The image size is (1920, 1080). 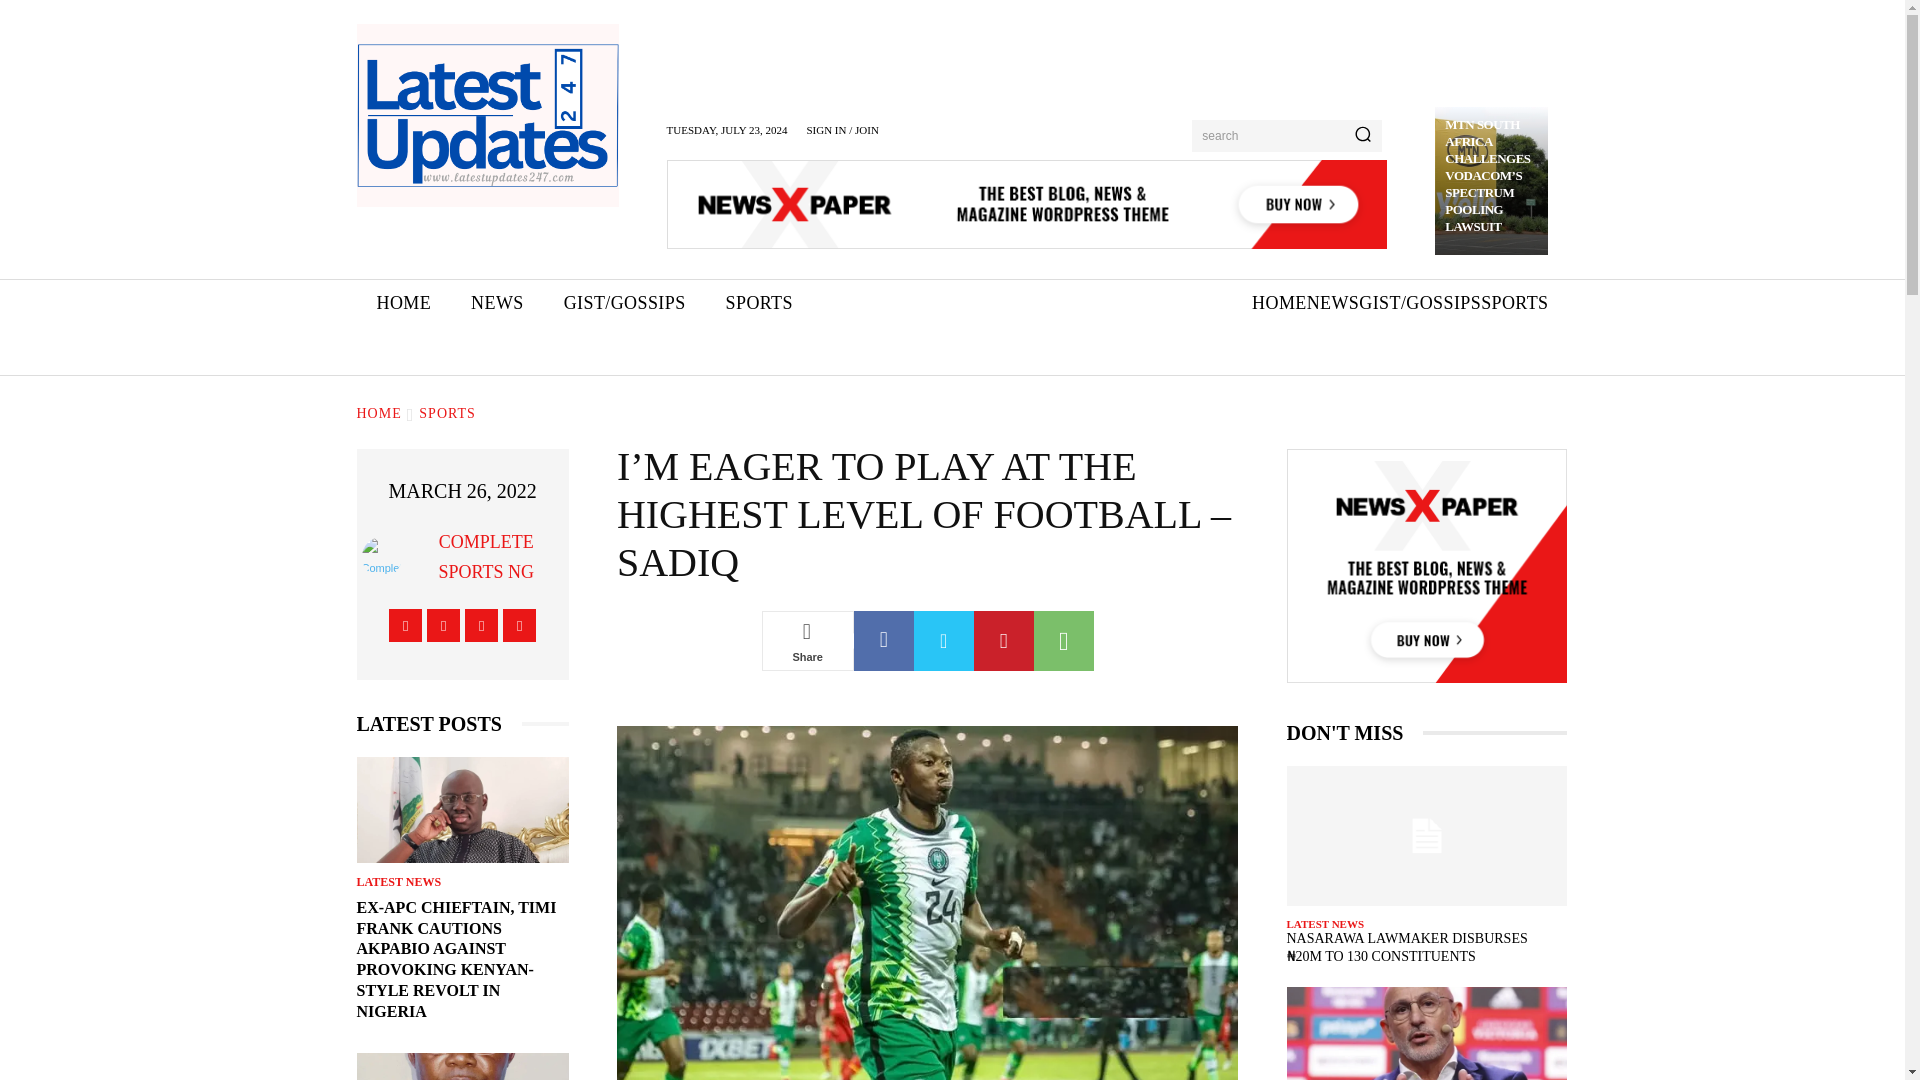 I want to click on Twitter, so click(x=480, y=625).